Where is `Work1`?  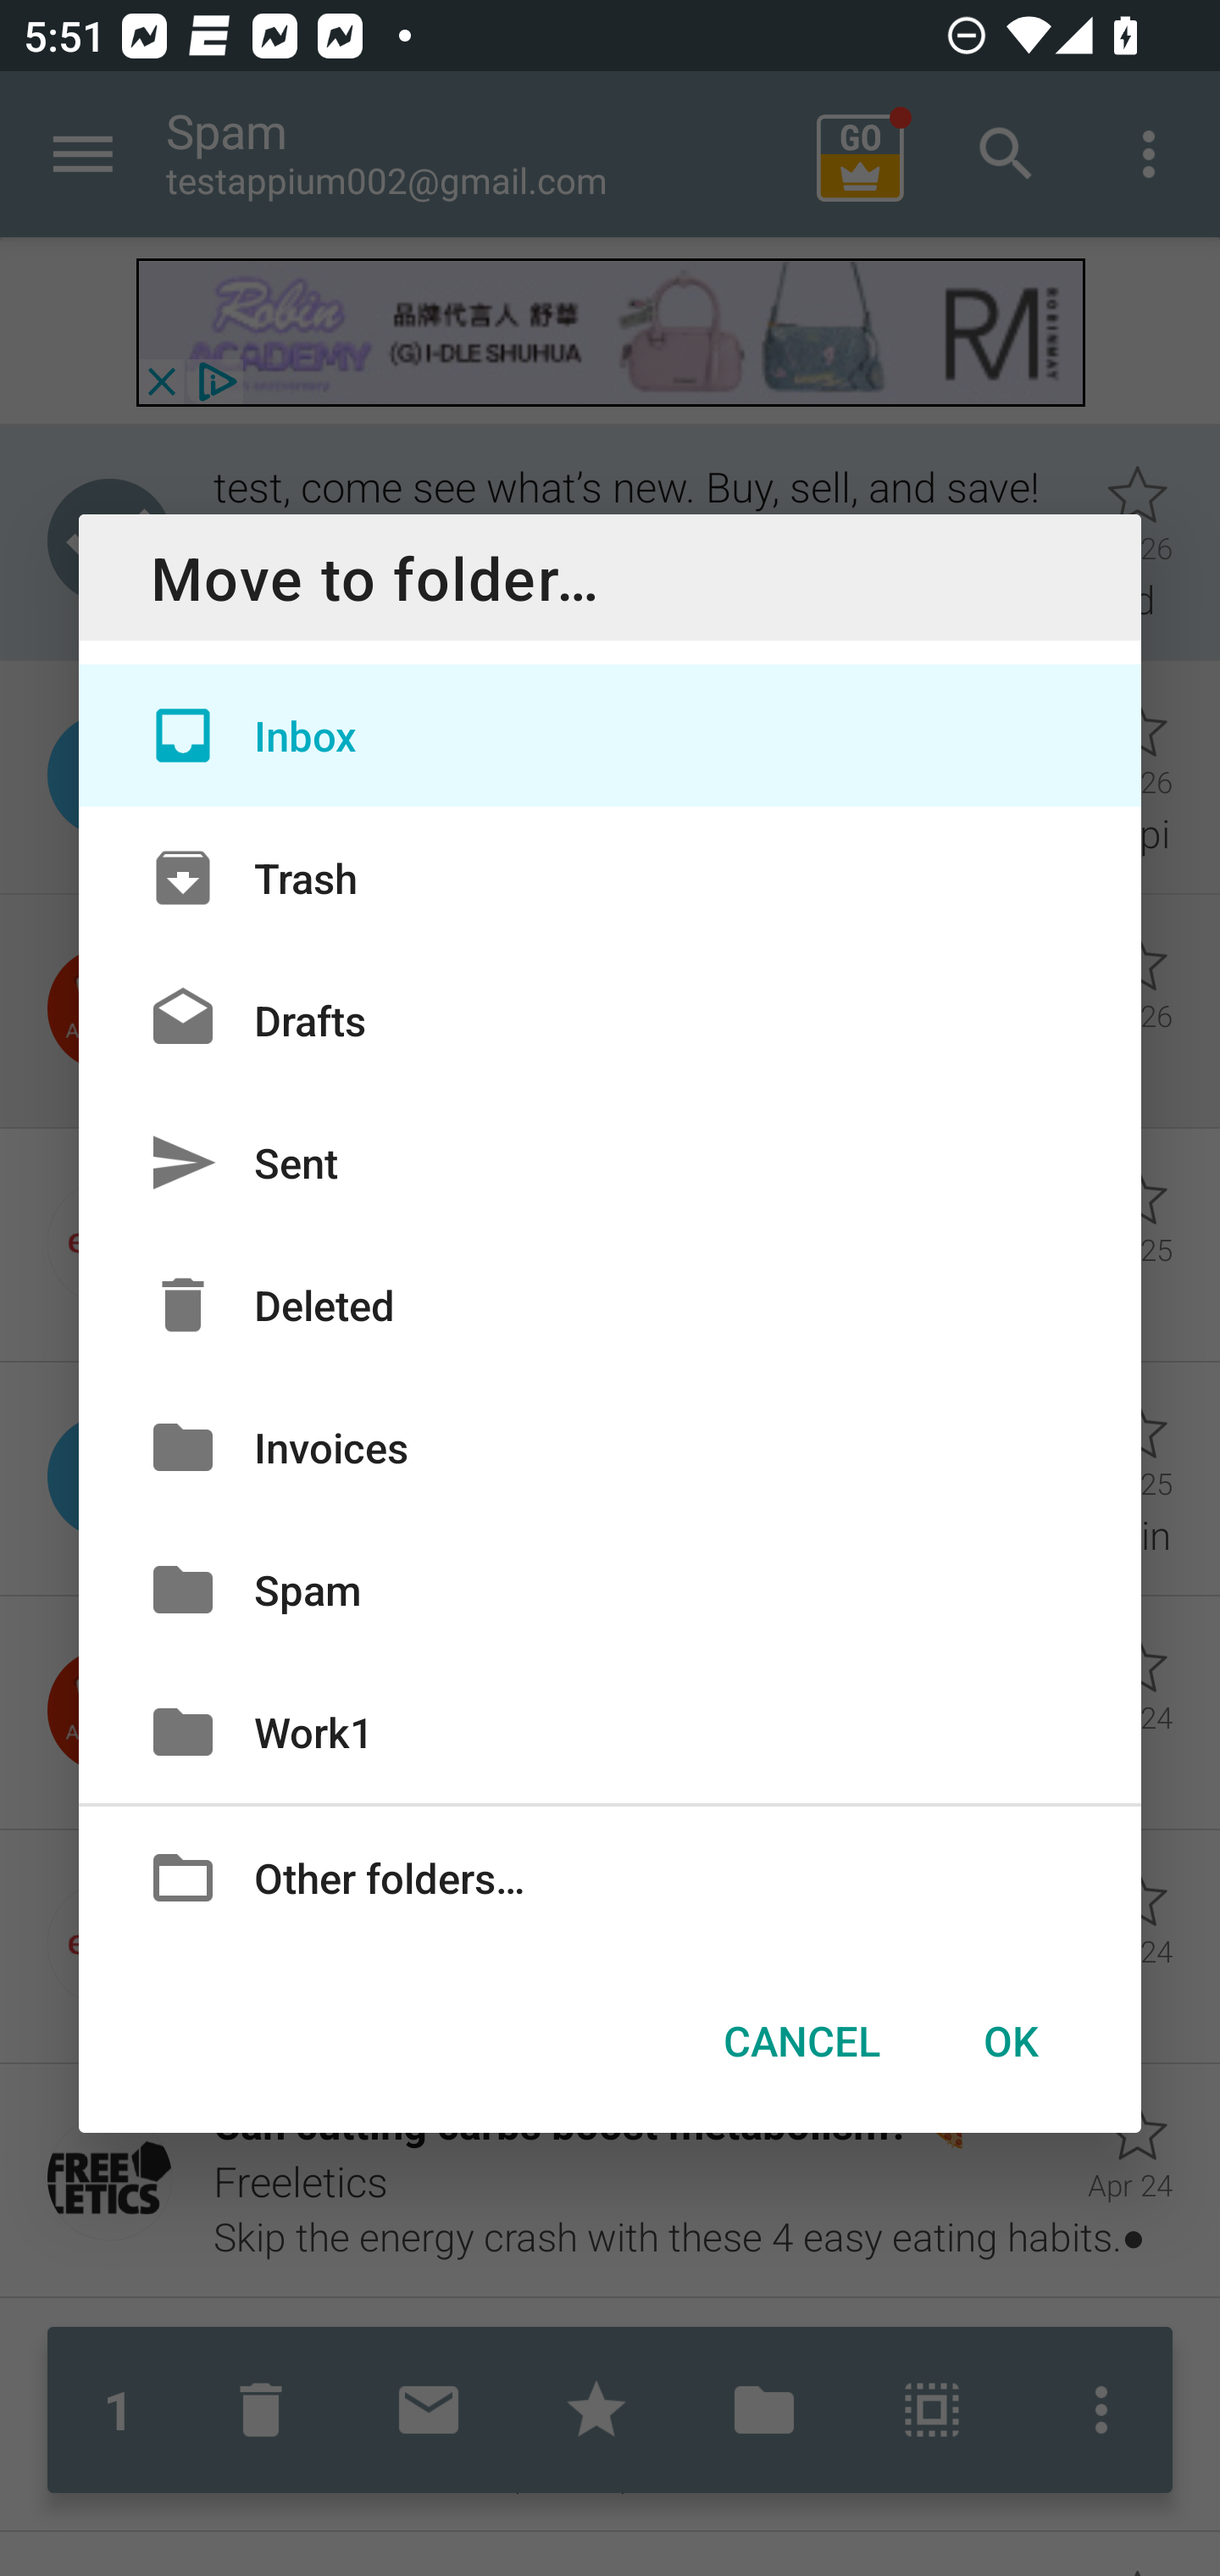 Work1 is located at coordinates (610, 1732).